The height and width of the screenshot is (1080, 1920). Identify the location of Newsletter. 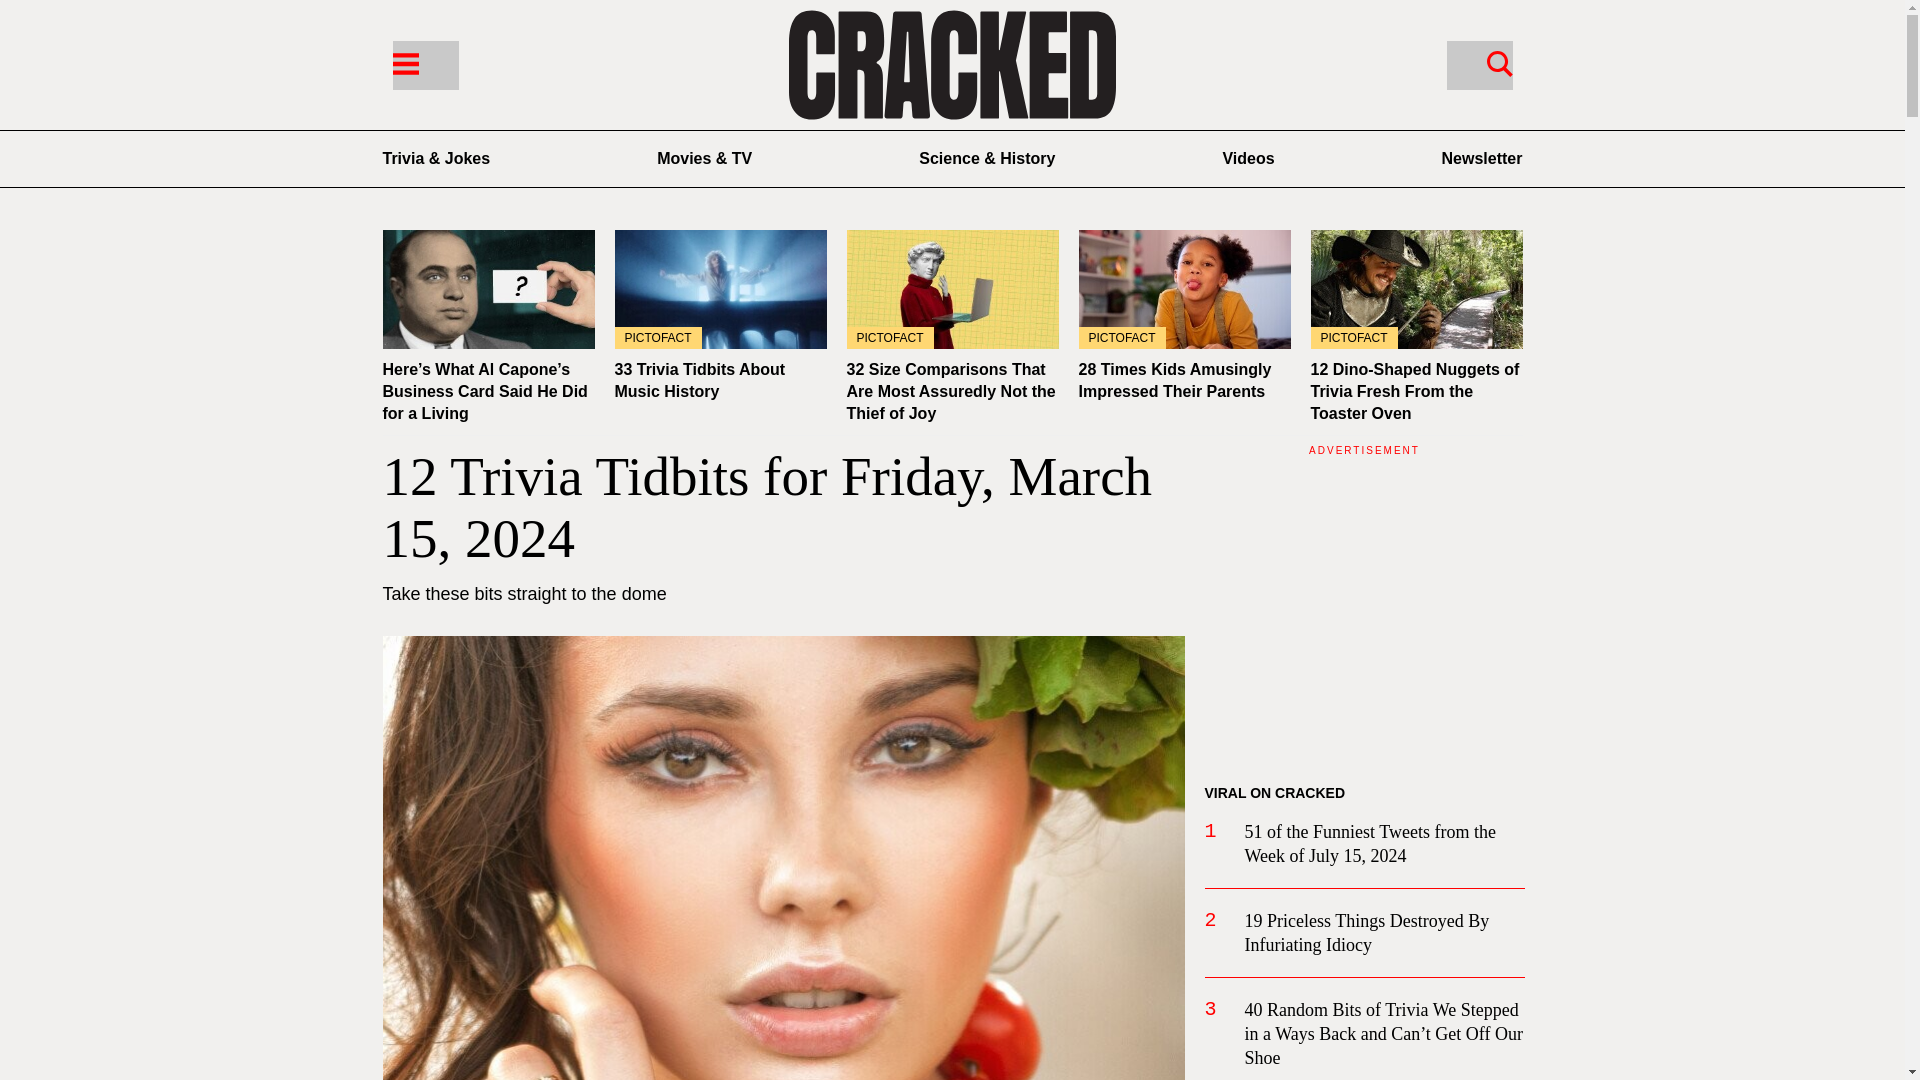
(1482, 158).